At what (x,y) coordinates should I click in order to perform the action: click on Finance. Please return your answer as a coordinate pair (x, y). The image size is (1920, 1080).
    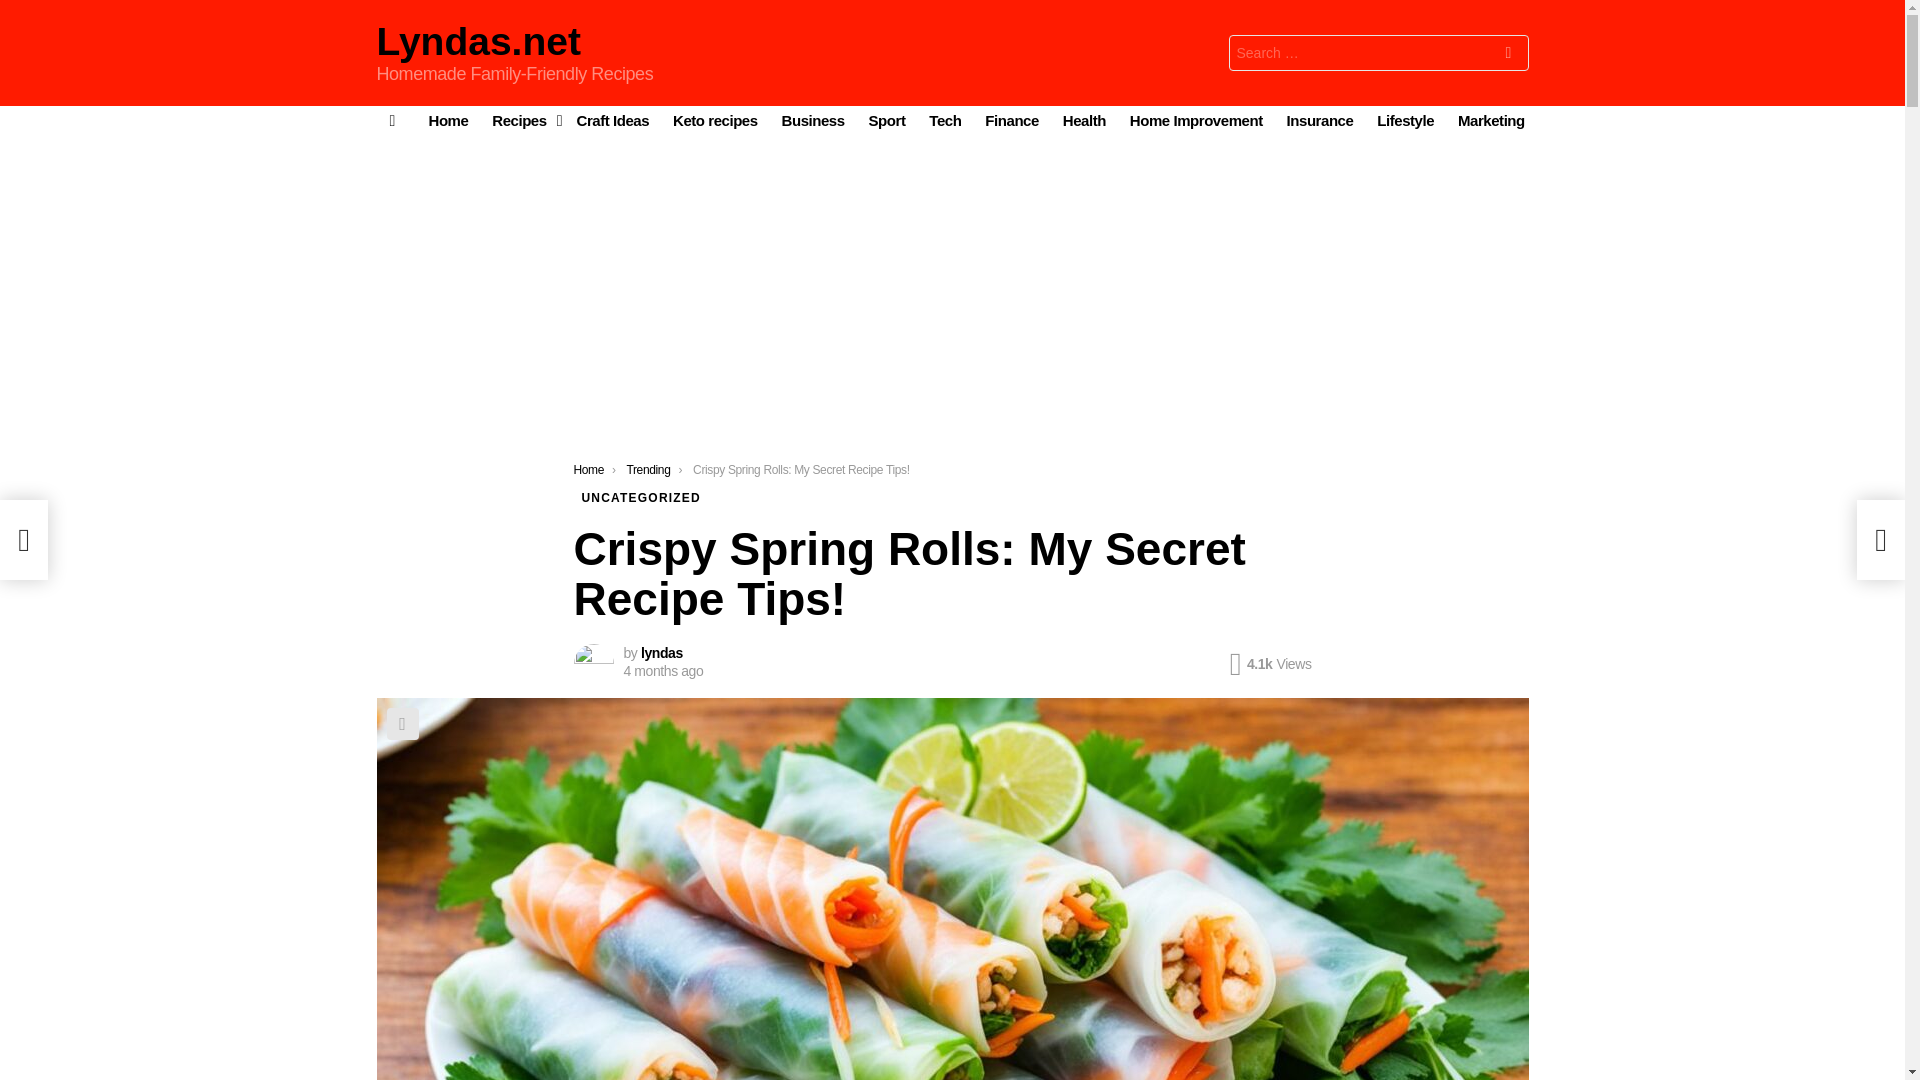
    Looking at the image, I should click on (1012, 120).